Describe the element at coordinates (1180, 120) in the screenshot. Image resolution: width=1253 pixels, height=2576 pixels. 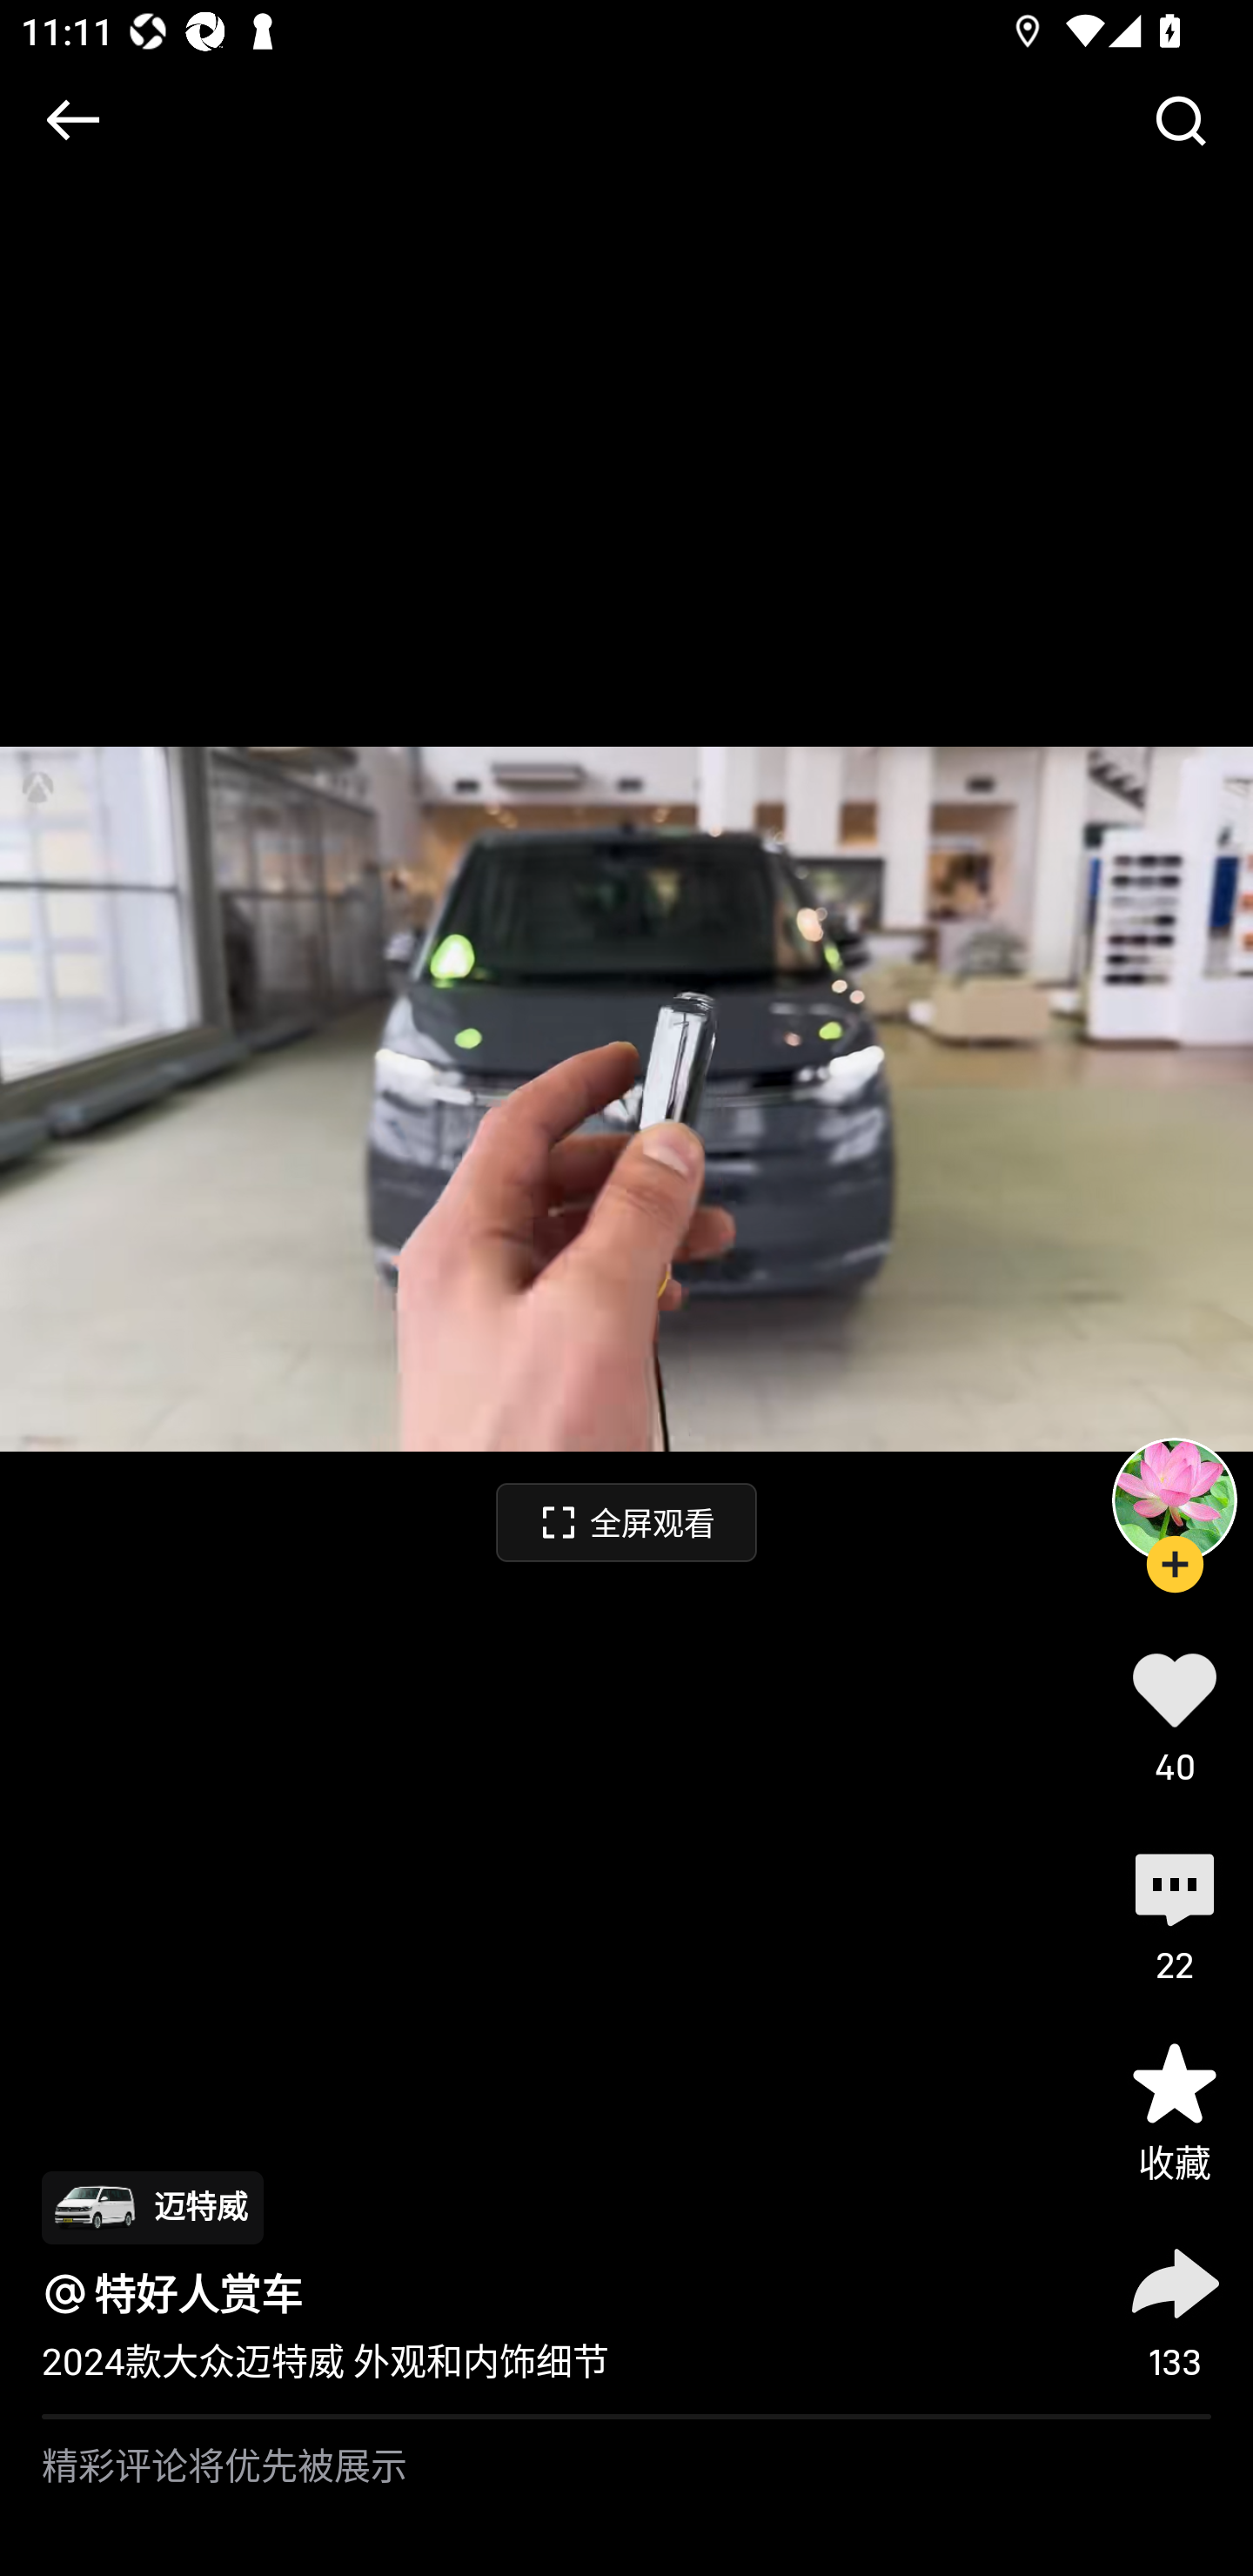
I see `` at that location.